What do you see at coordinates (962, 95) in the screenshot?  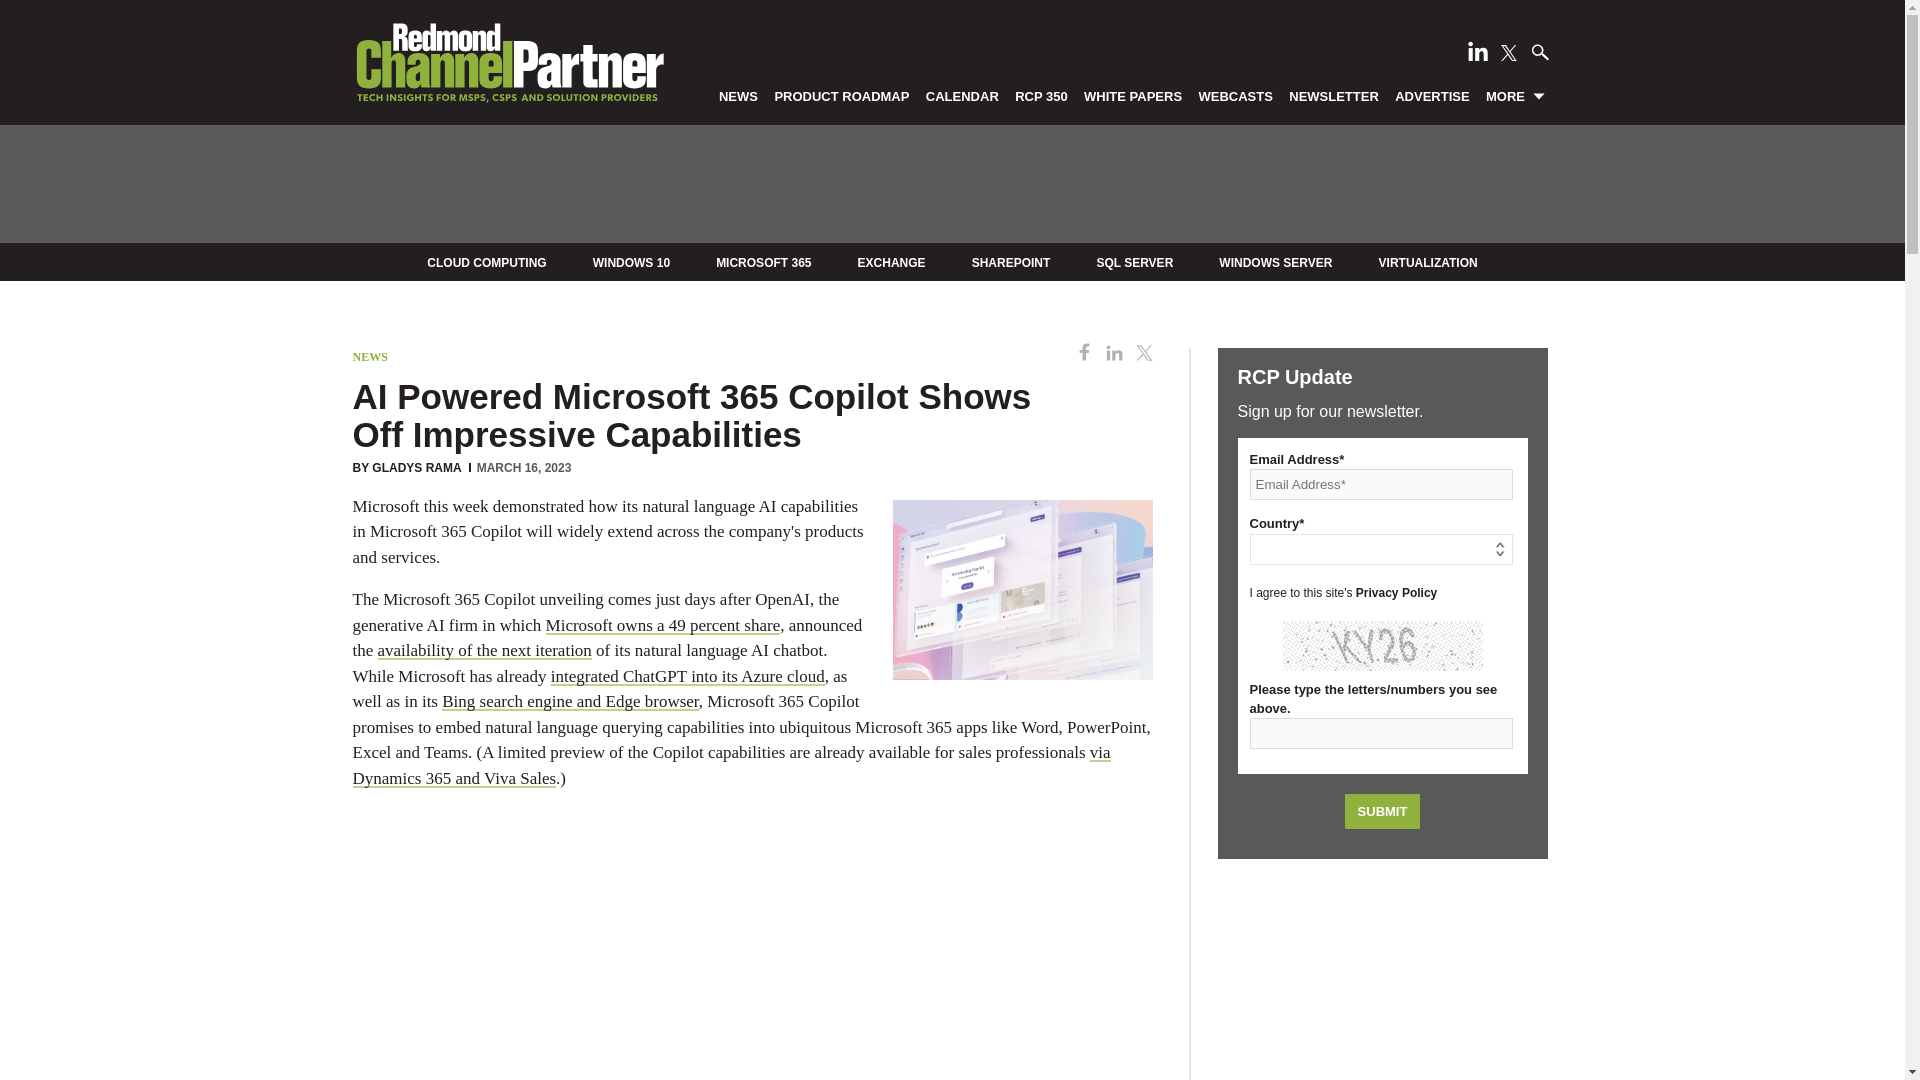 I see `CALENDAR` at bounding box center [962, 95].